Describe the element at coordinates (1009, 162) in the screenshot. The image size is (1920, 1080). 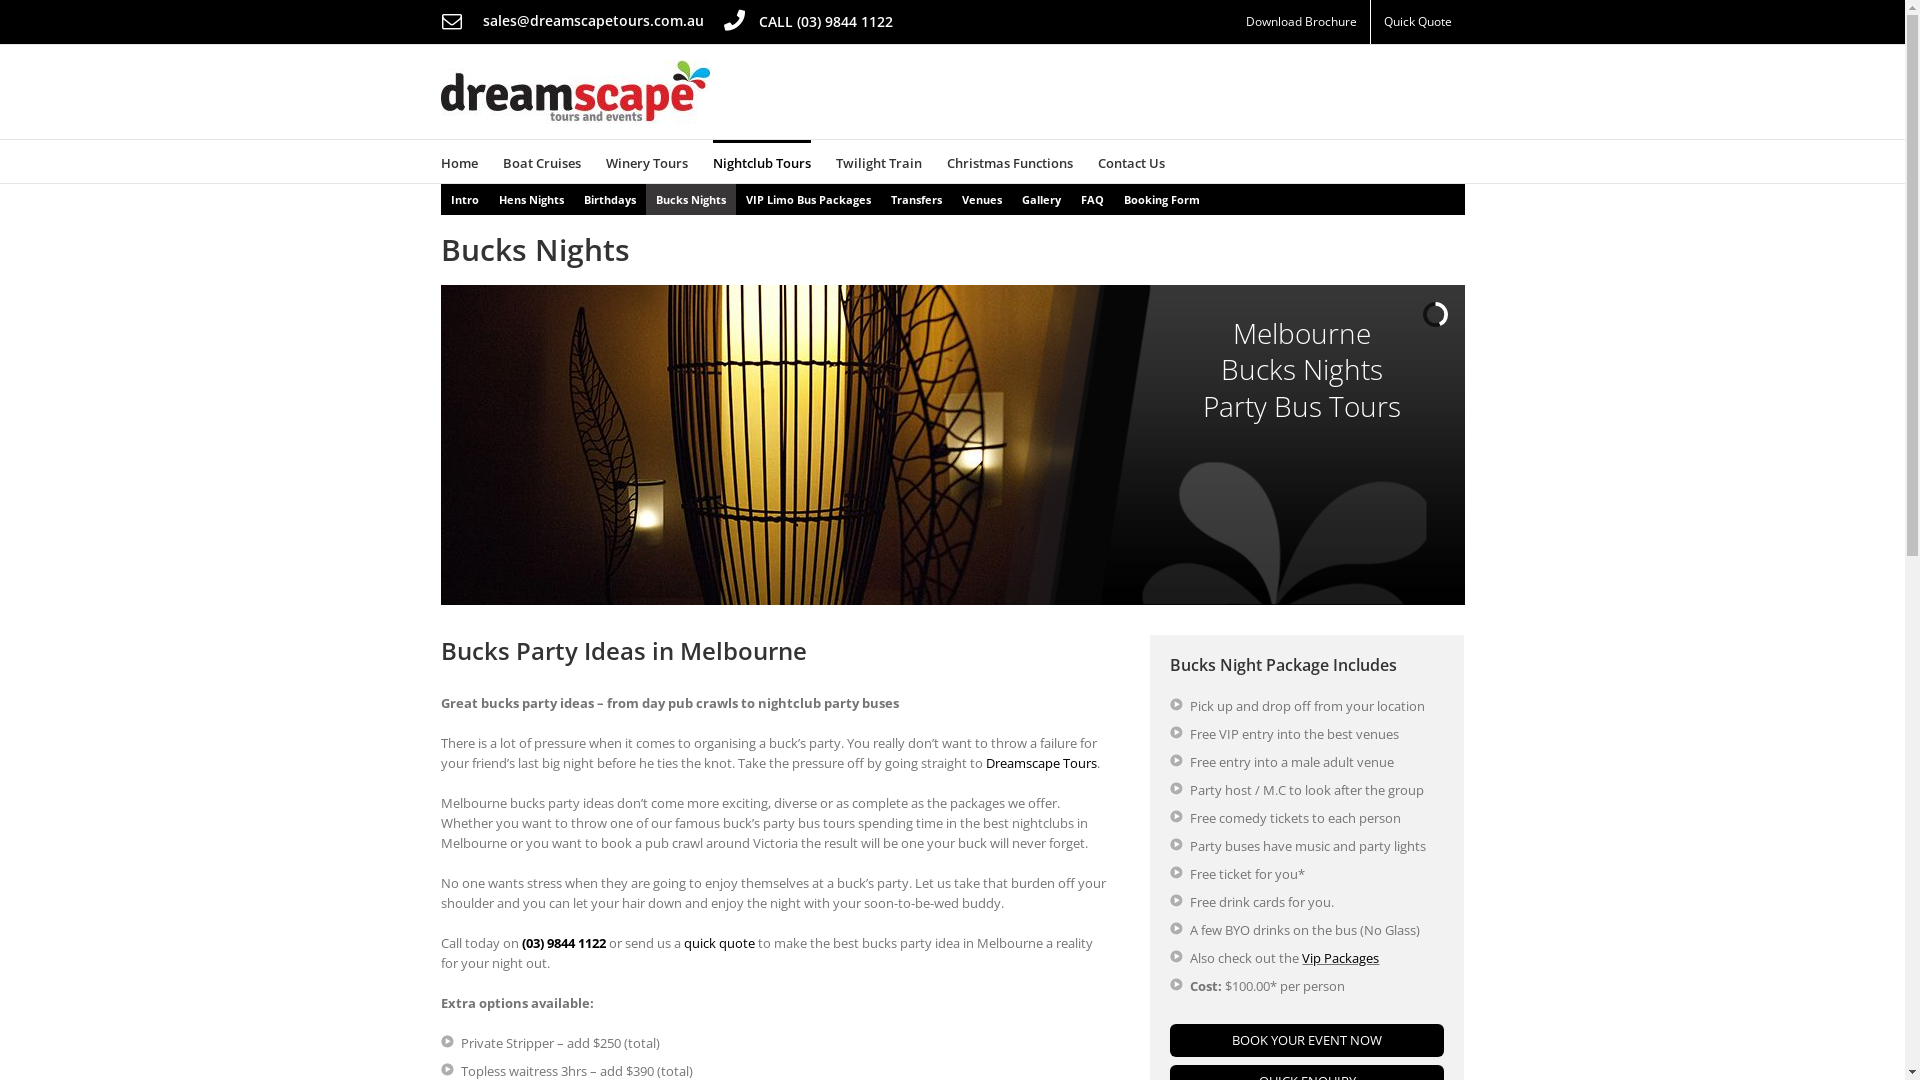
I see `Christmas Functions` at that location.